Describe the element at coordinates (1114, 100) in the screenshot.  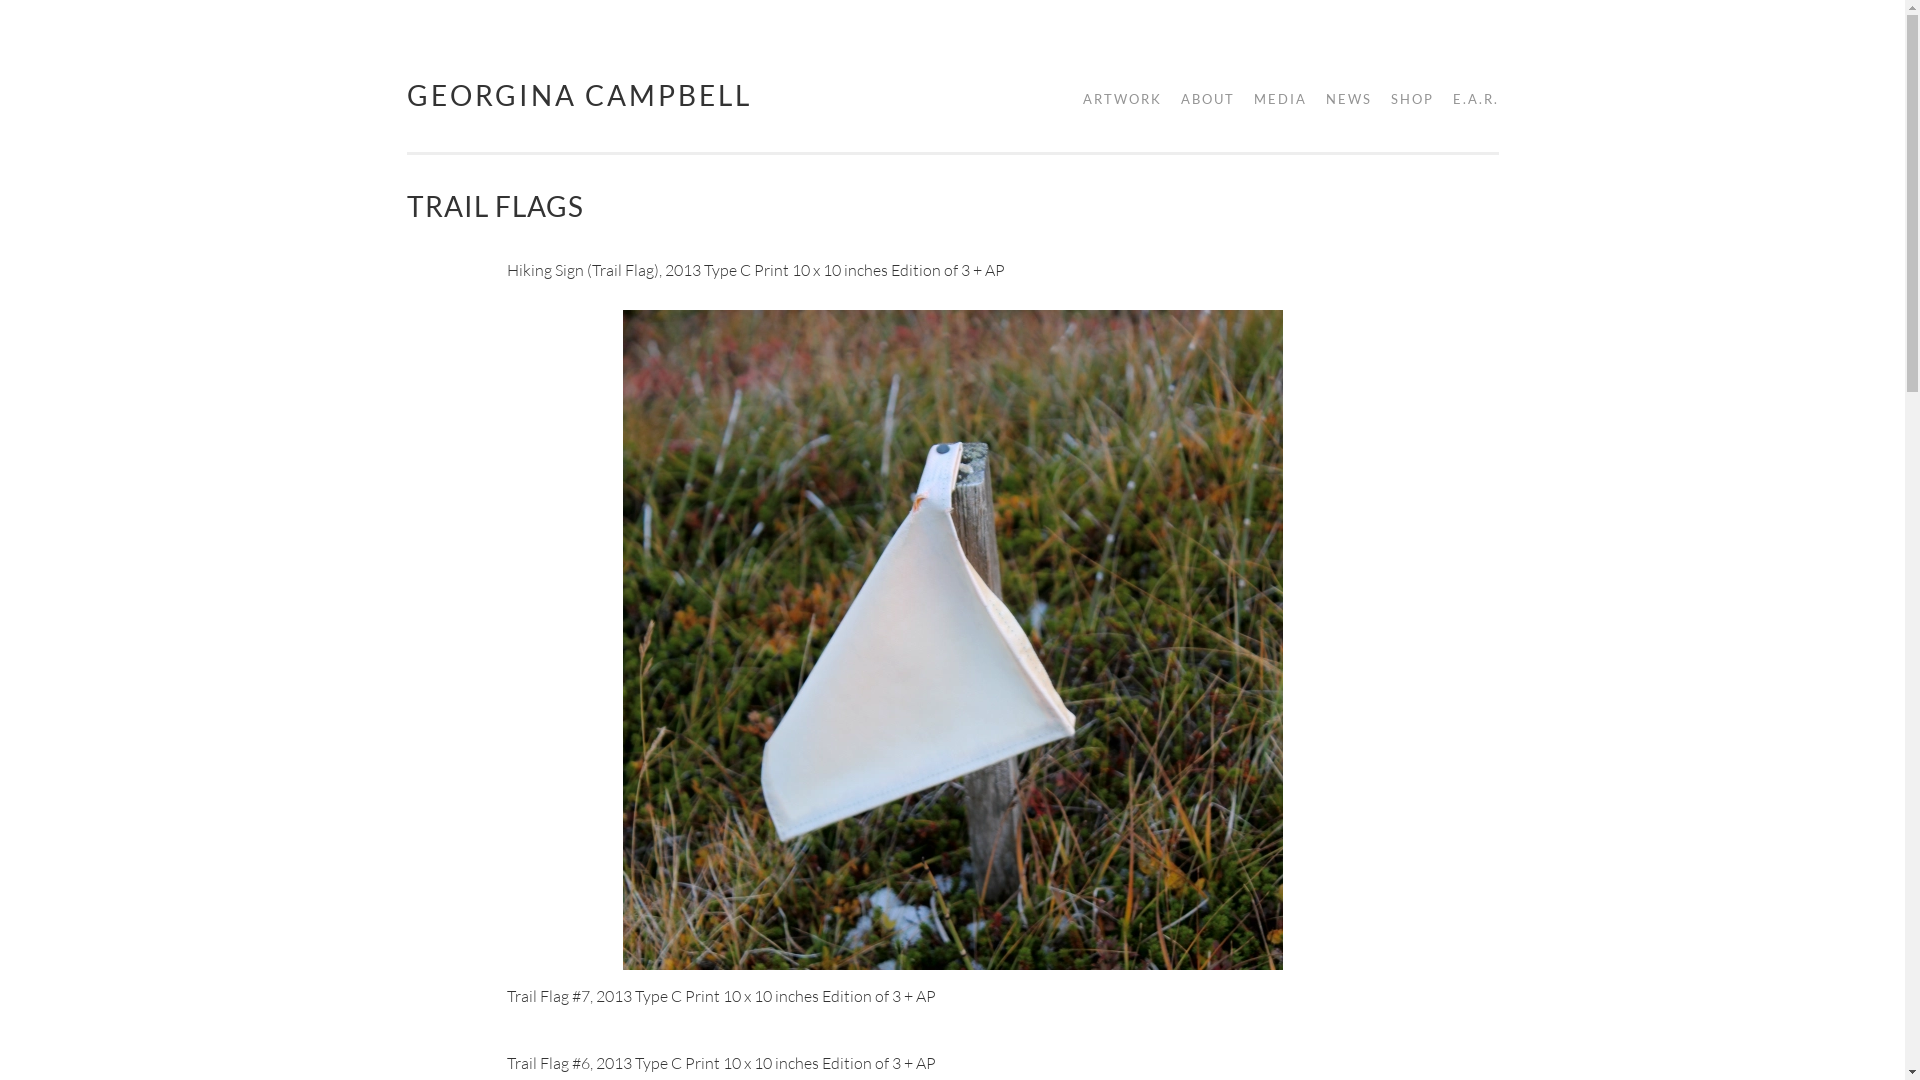
I see `ARTWORK` at that location.